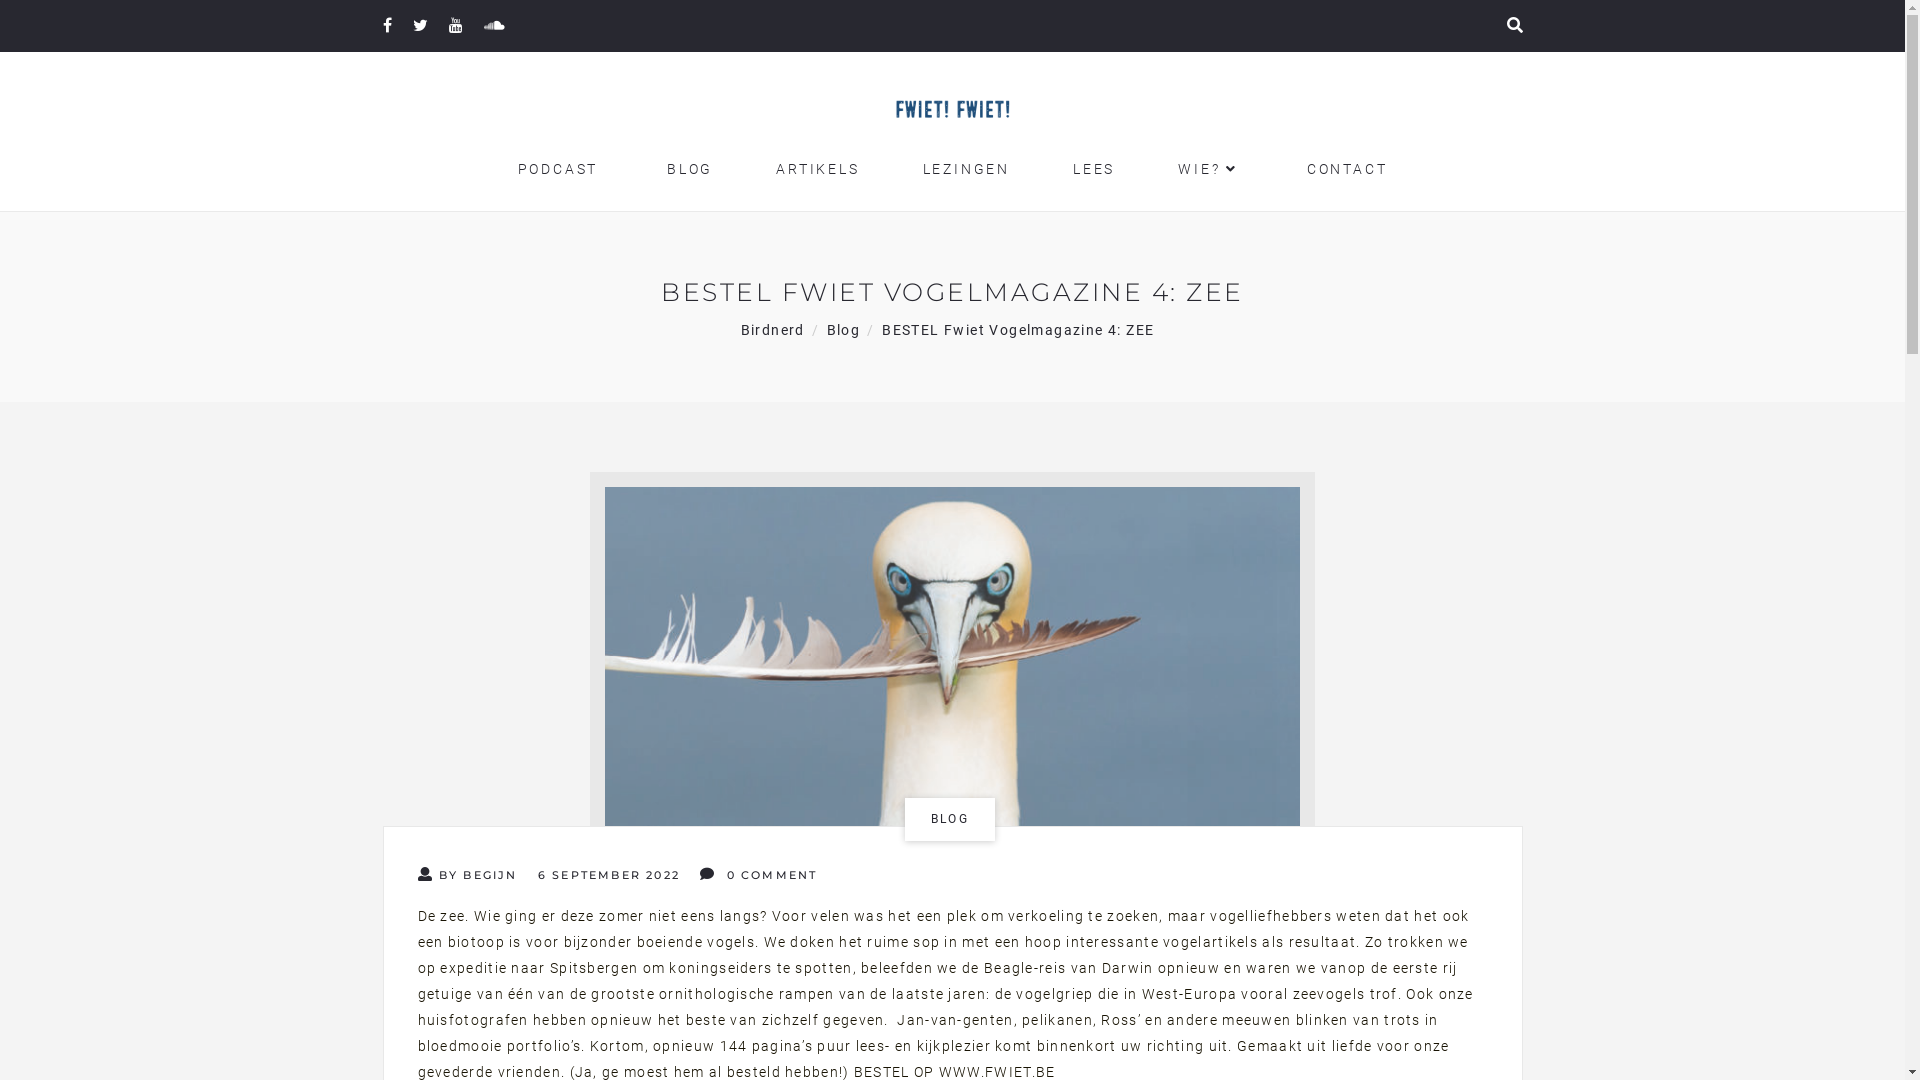 This screenshot has height=1080, width=1920. I want to click on  BLOG, so click(687, 169).